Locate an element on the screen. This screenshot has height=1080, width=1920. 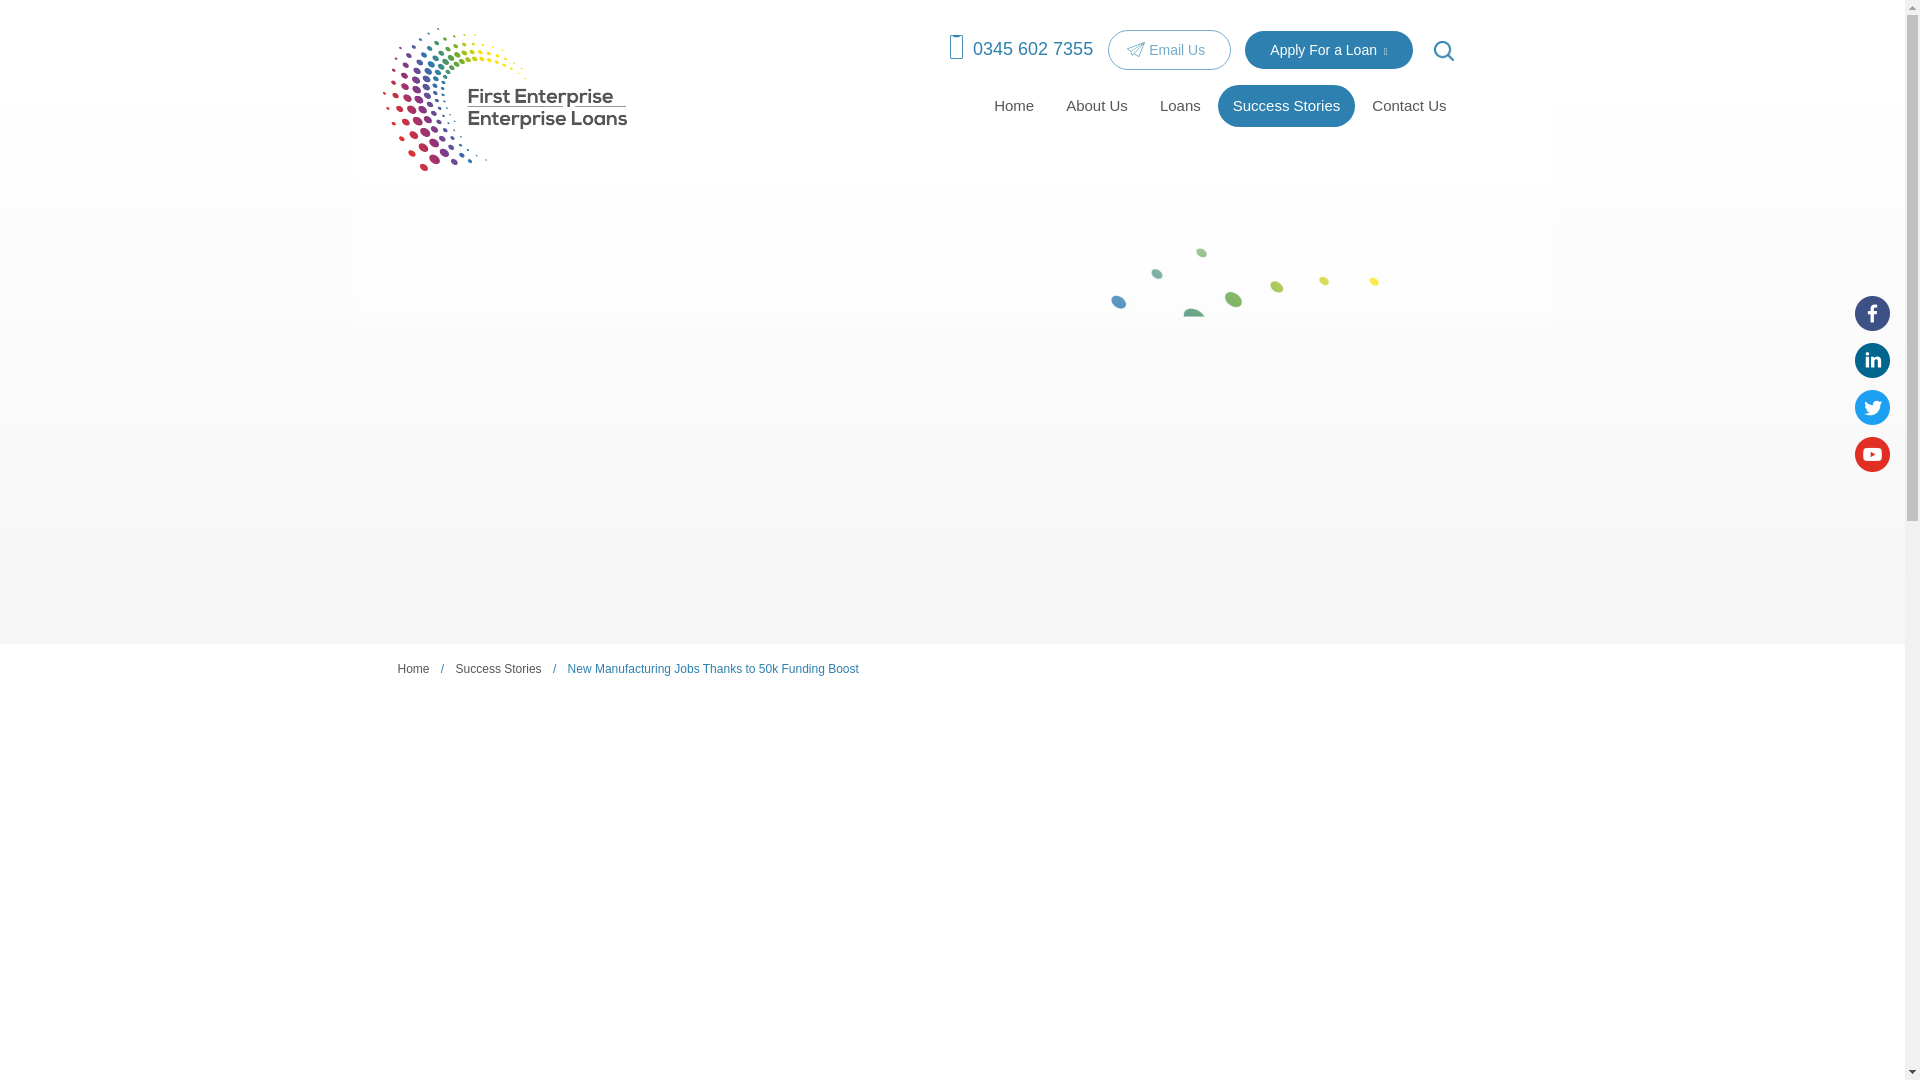
Contact Us is located at coordinates (1409, 106).